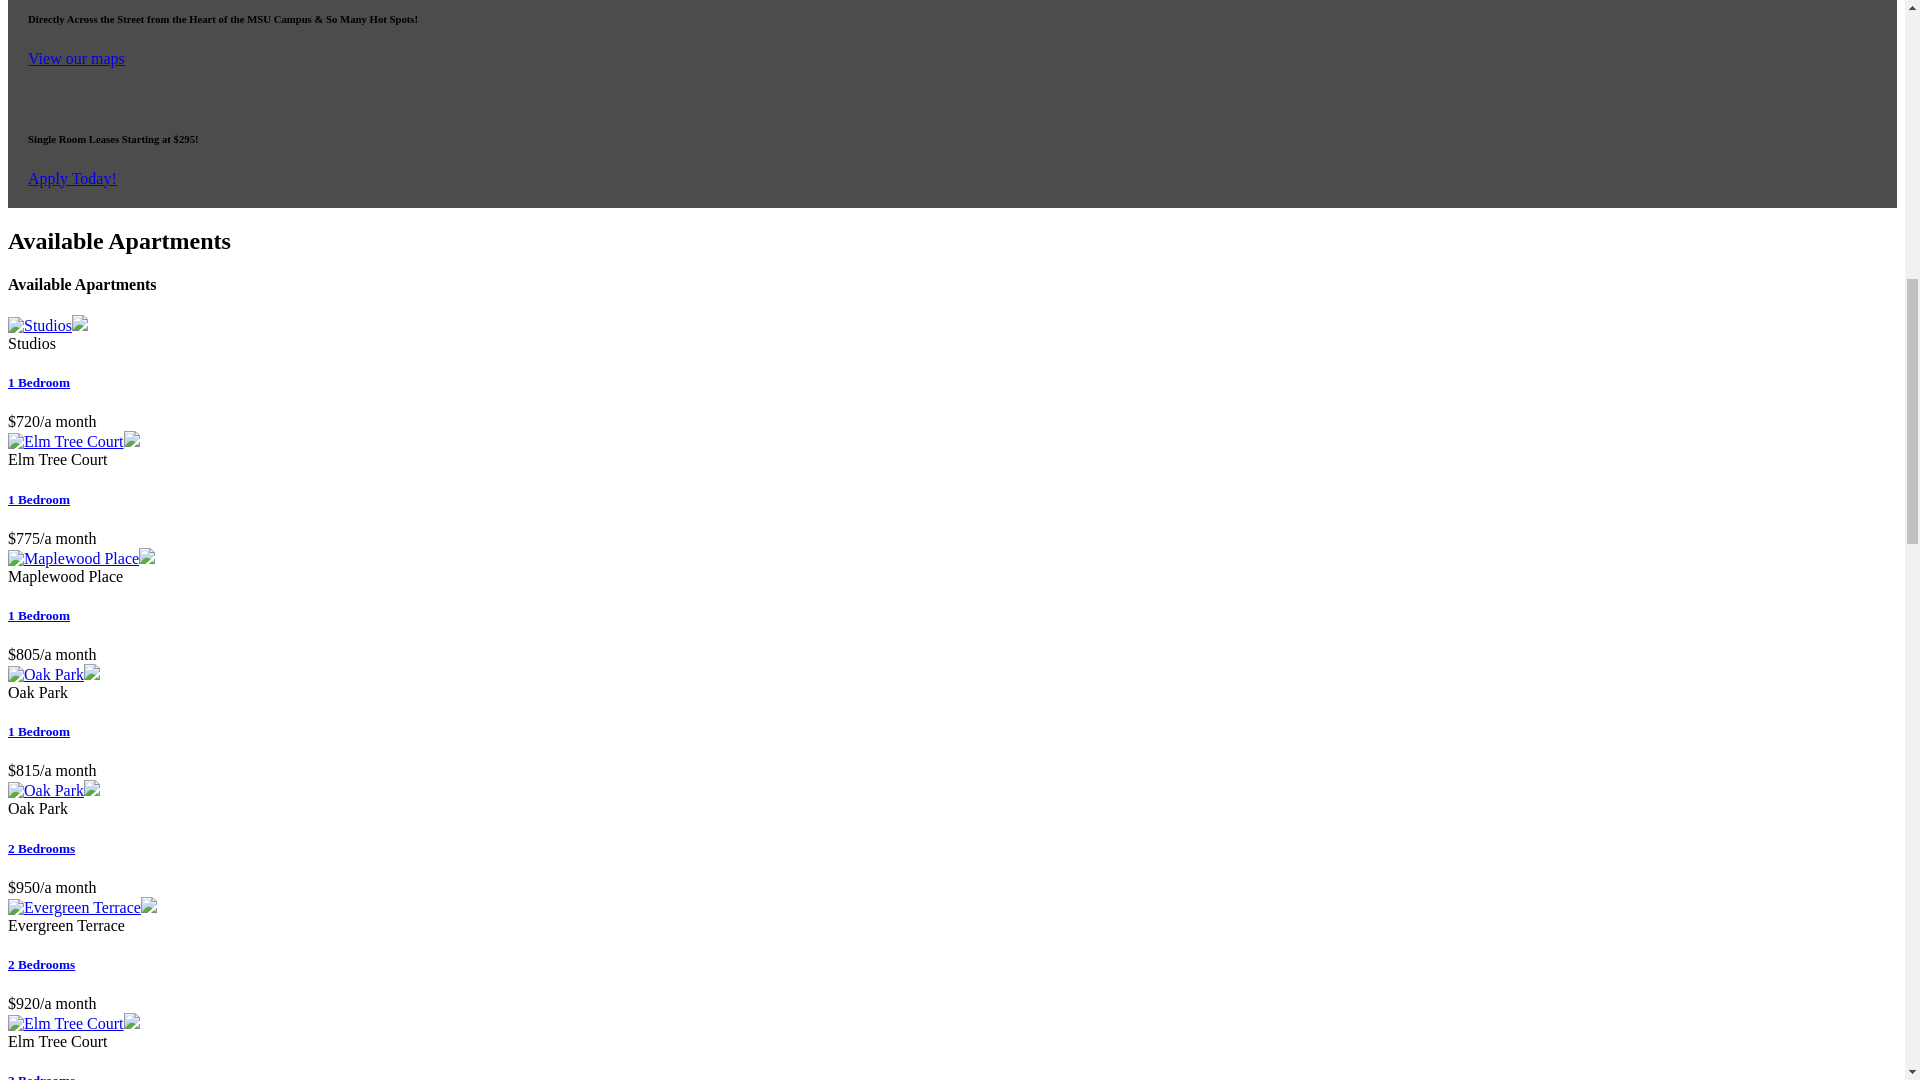 The height and width of the screenshot is (1080, 1920). What do you see at coordinates (40, 848) in the screenshot?
I see `2 Bedrooms` at bounding box center [40, 848].